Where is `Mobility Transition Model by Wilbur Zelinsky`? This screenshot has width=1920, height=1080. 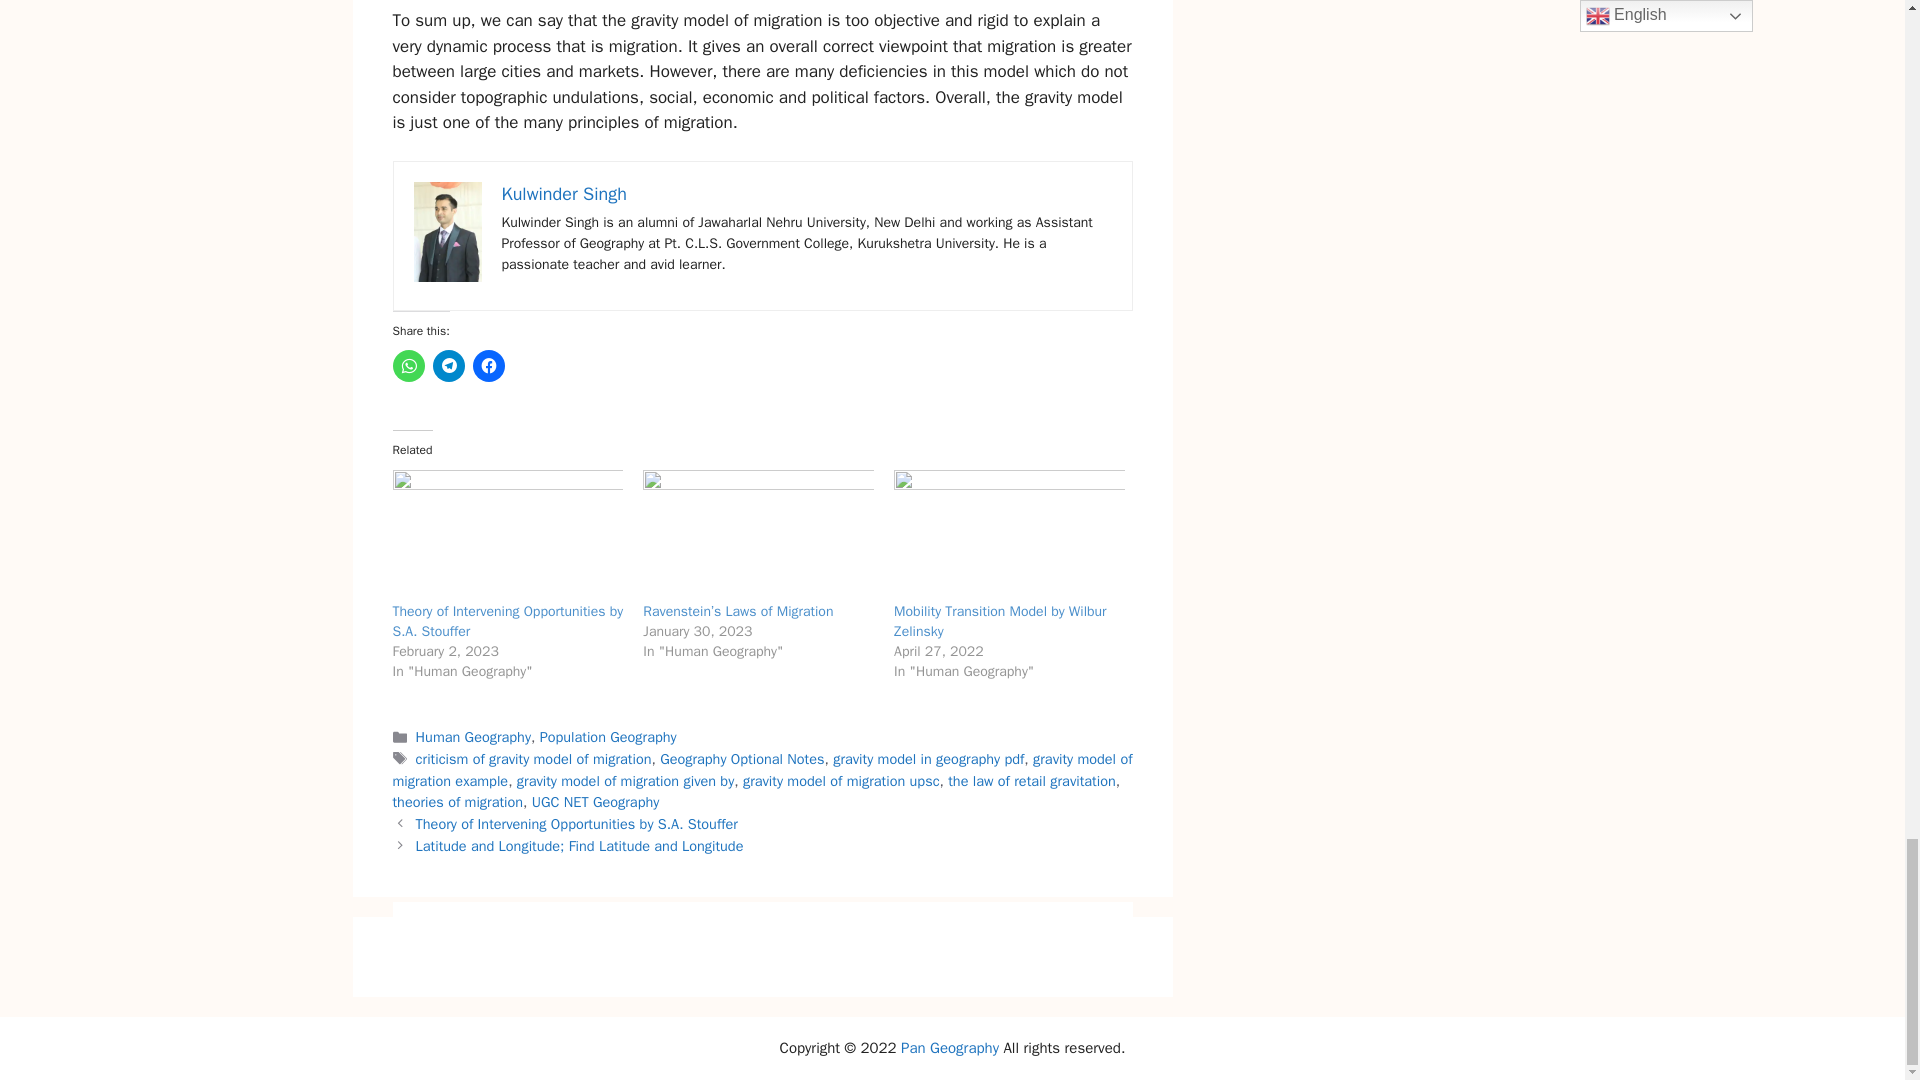 Mobility Transition Model by Wilbur Zelinsky is located at coordinates (1010, 535).